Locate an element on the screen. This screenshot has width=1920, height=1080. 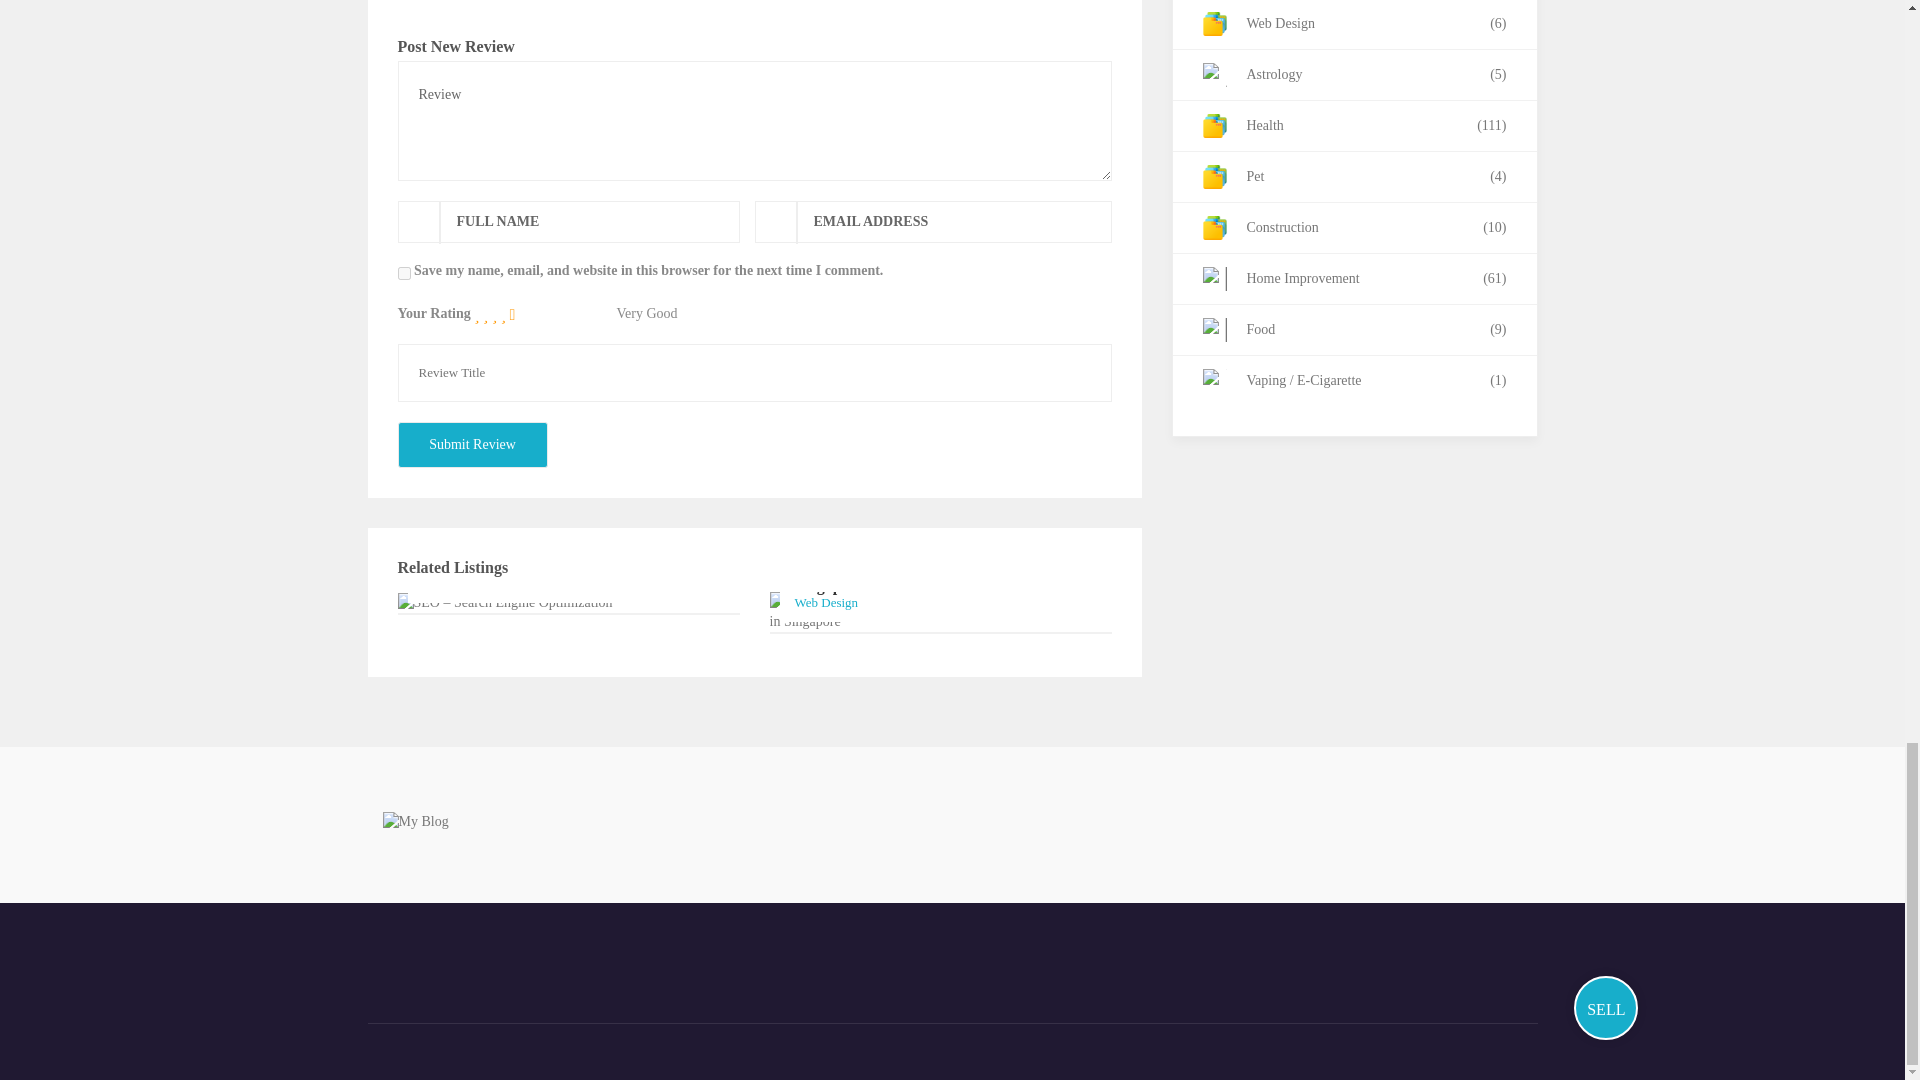
yes is located at coordinates (404, 272).